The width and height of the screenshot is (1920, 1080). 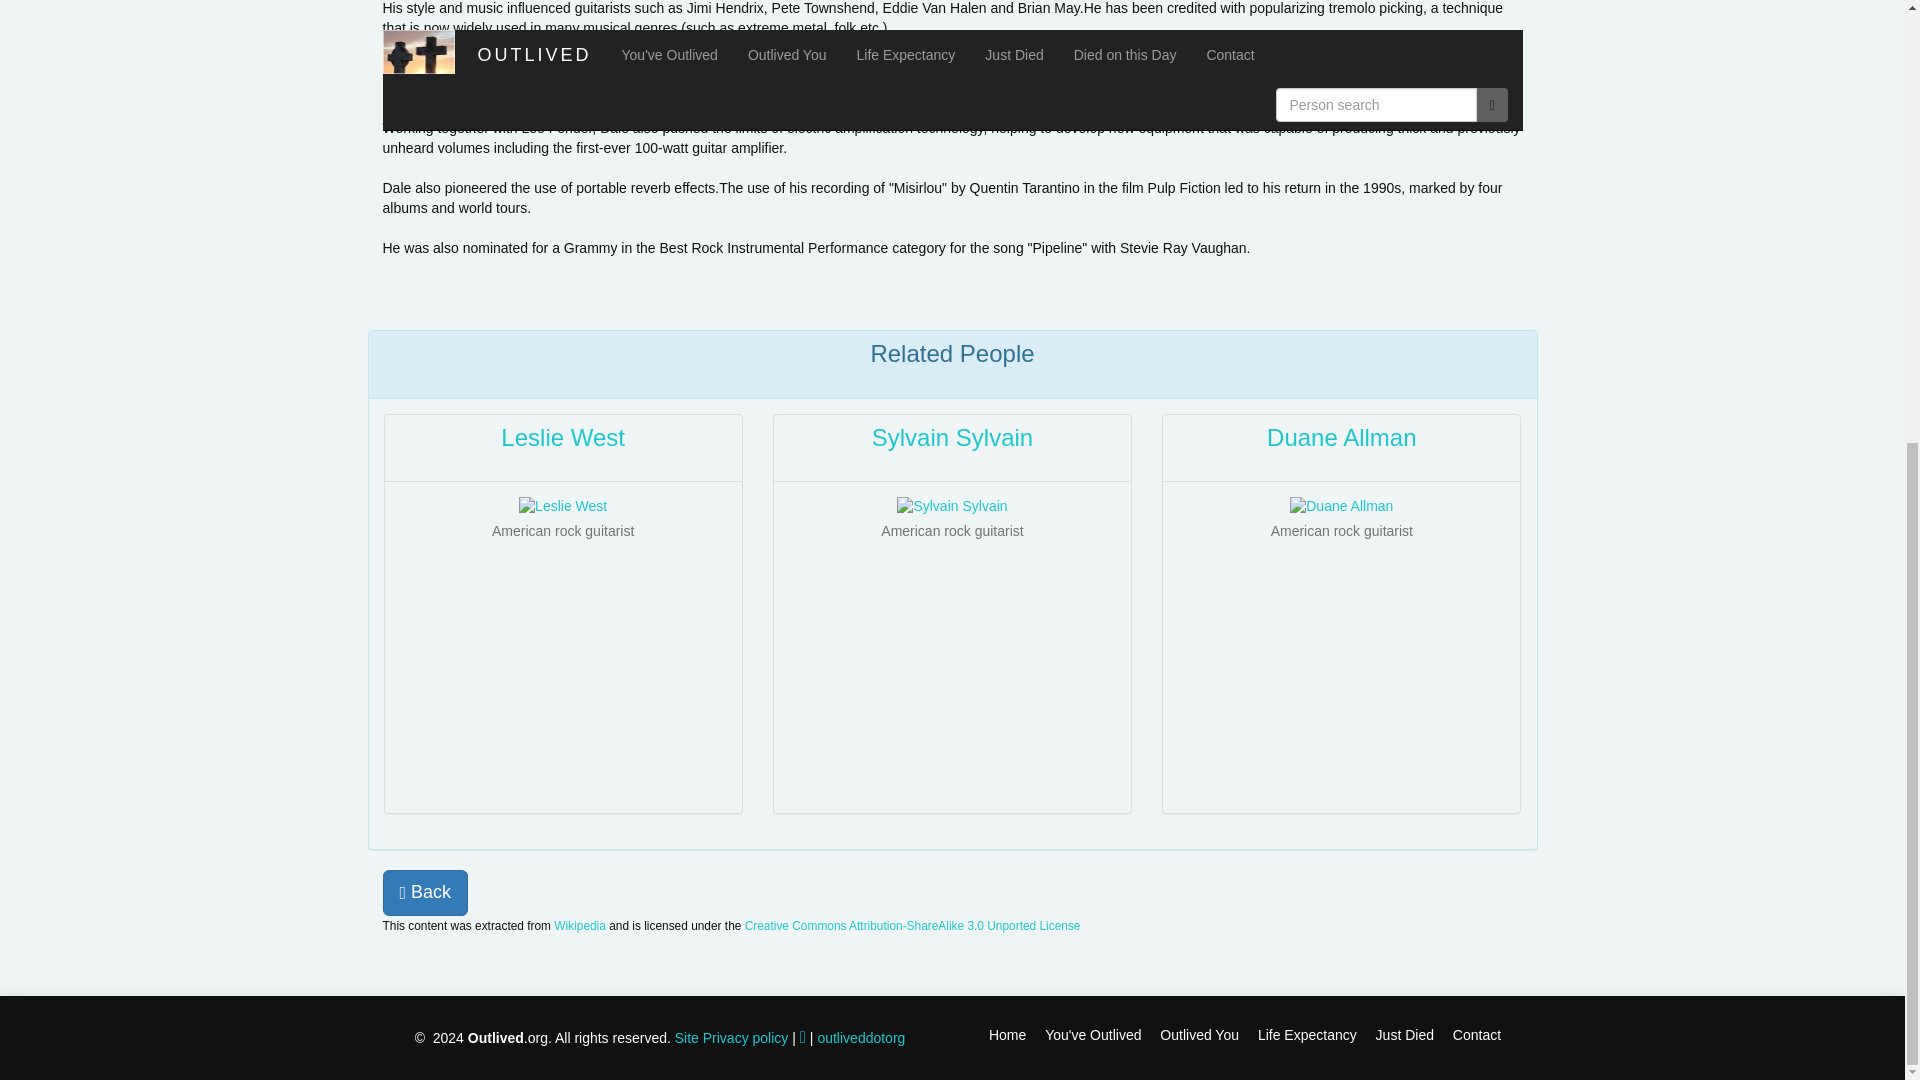 What do you see at coordinates (1342, 438) in the screenshot?
I see `Duane Allman` at bounding box center [1342, 438].